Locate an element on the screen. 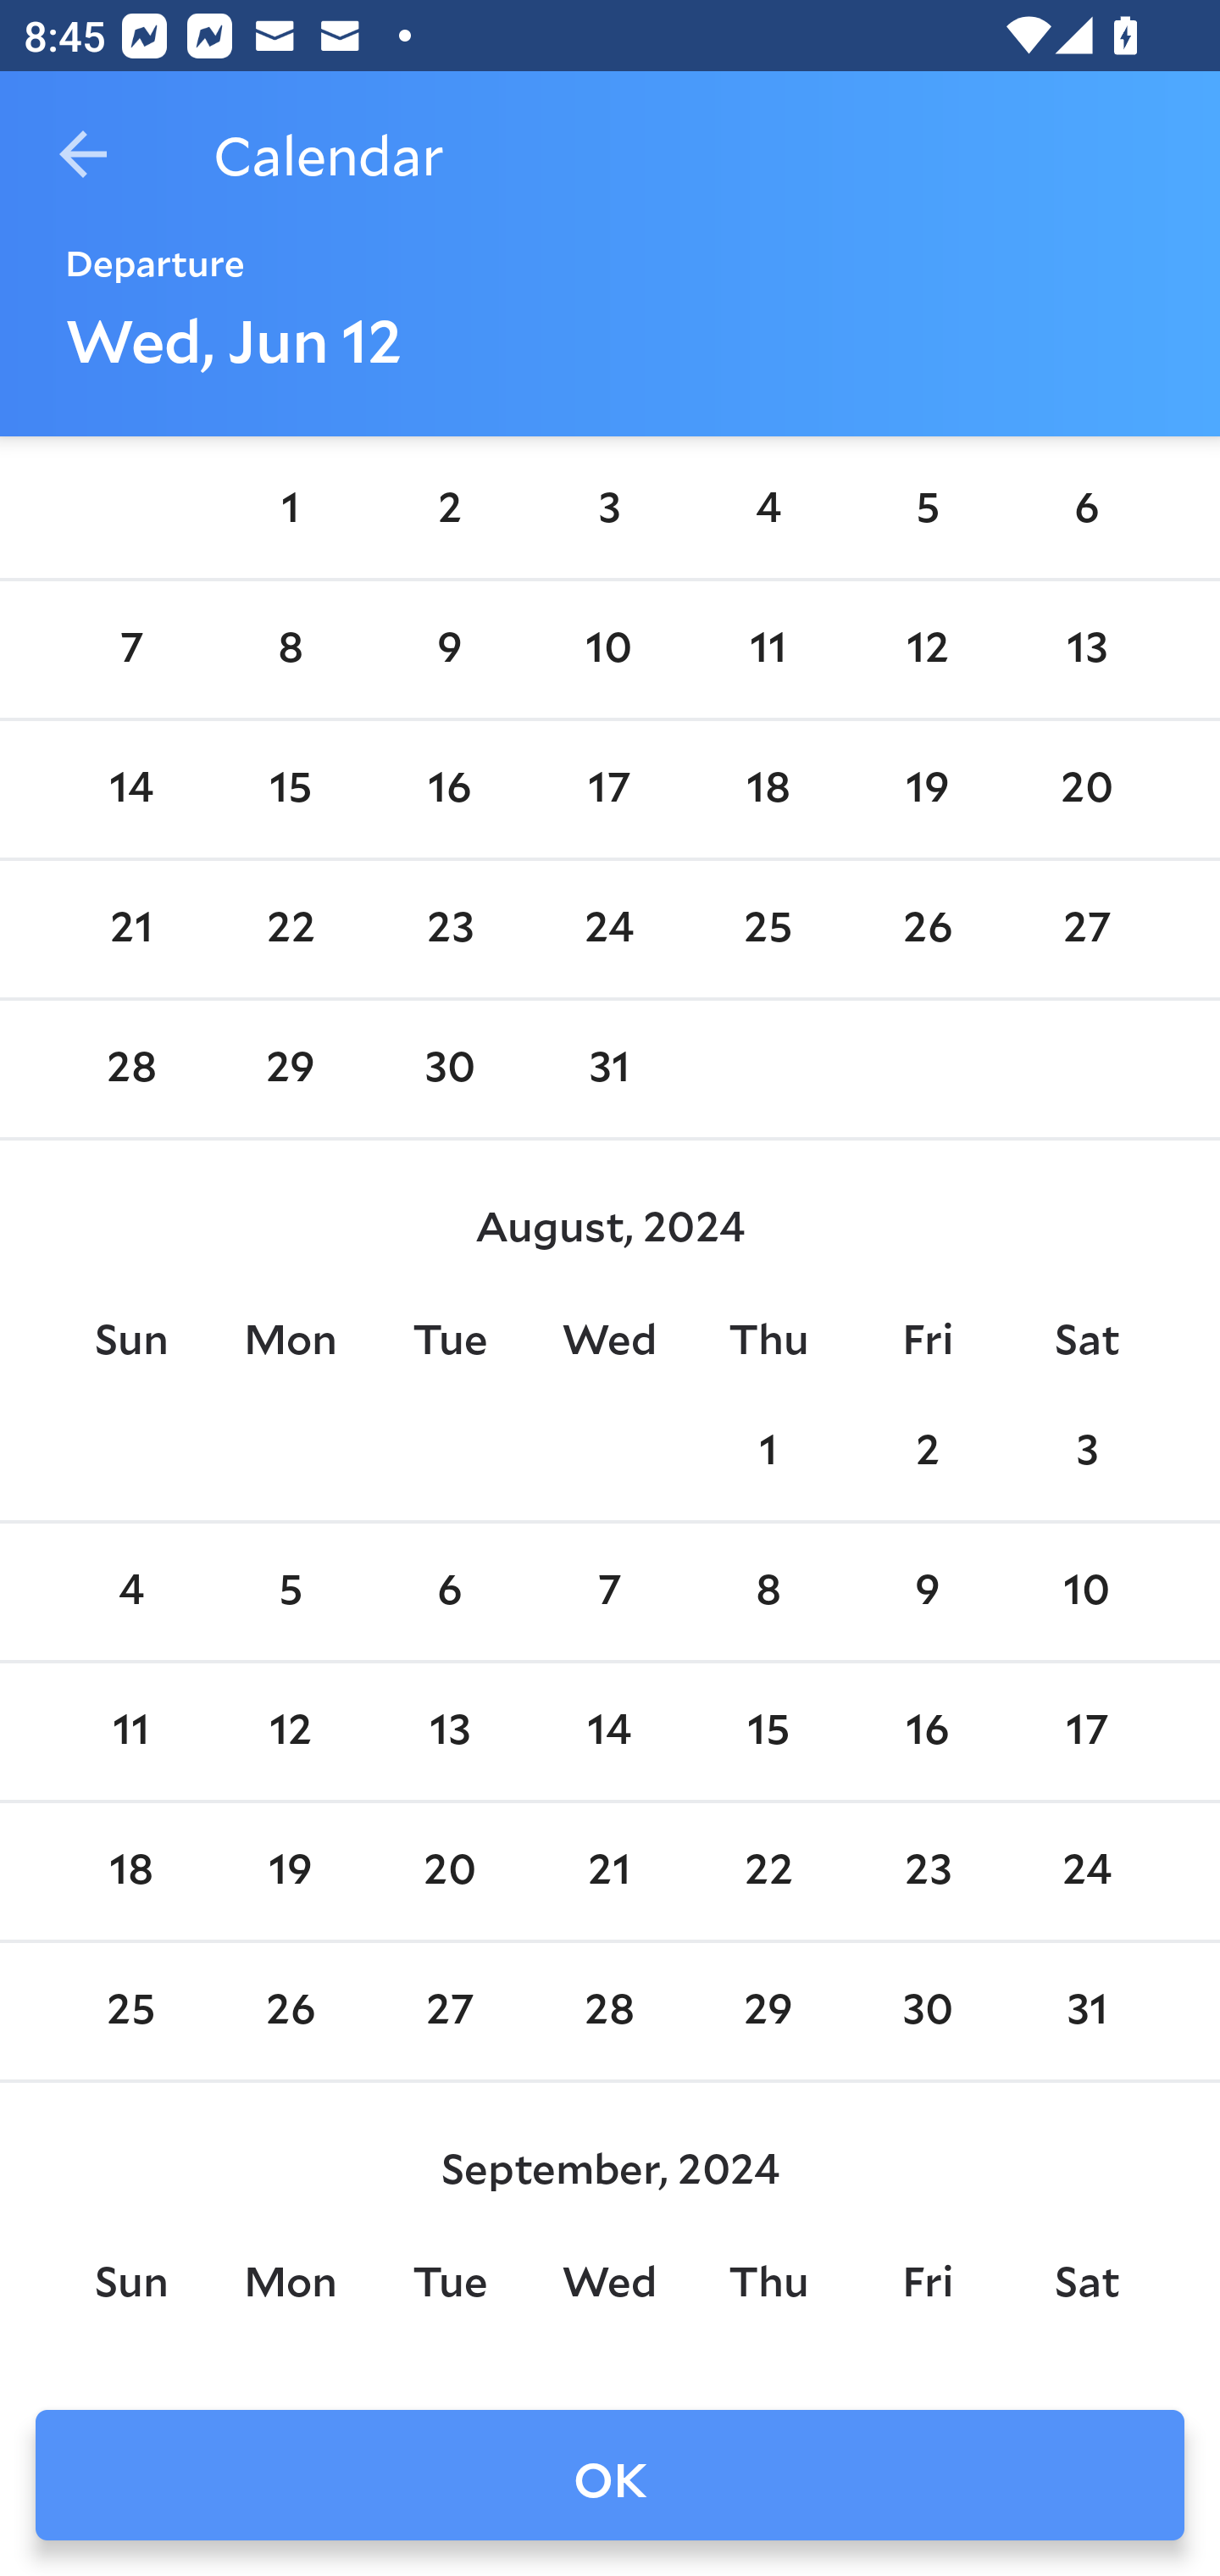 This screenshot has width=1220, height=2576. 27 is located at coordinates (449, 2012).